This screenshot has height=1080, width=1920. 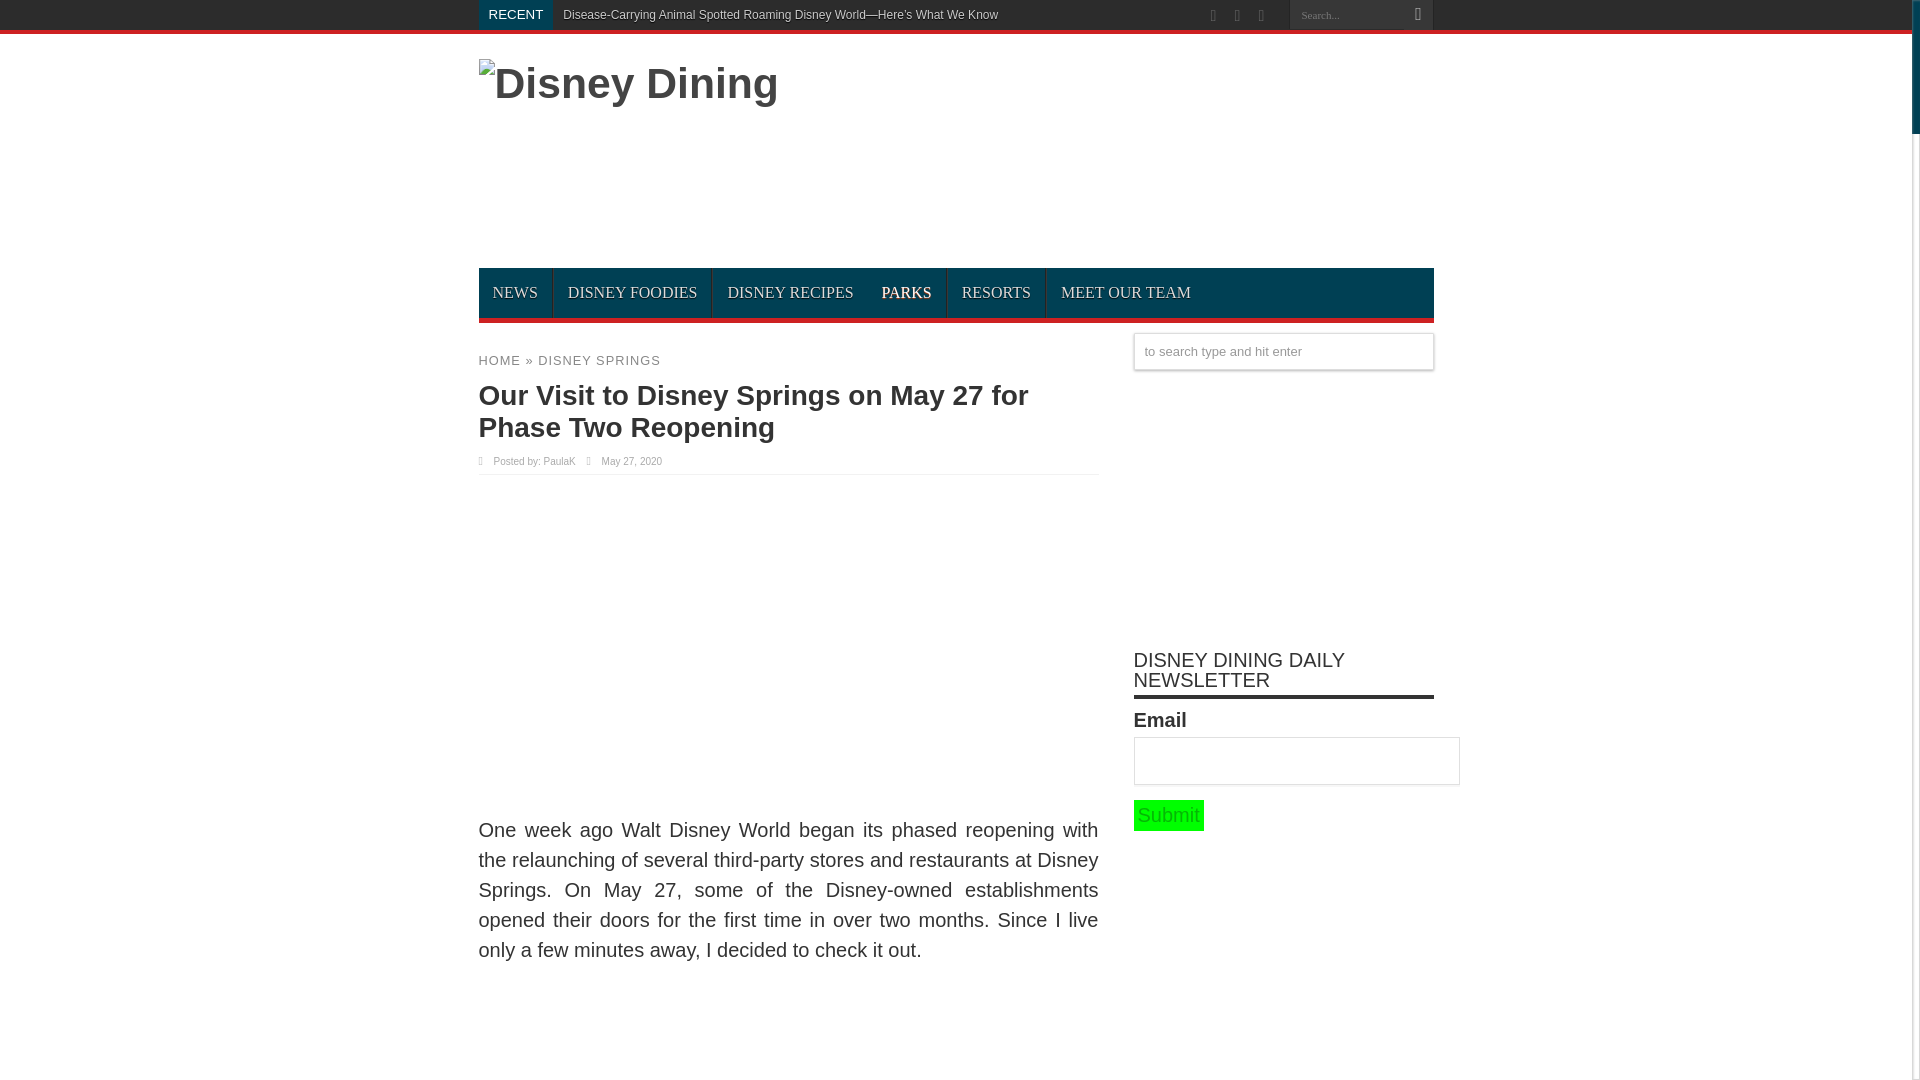 I want to click on HOME, so click(x=499, y=360).